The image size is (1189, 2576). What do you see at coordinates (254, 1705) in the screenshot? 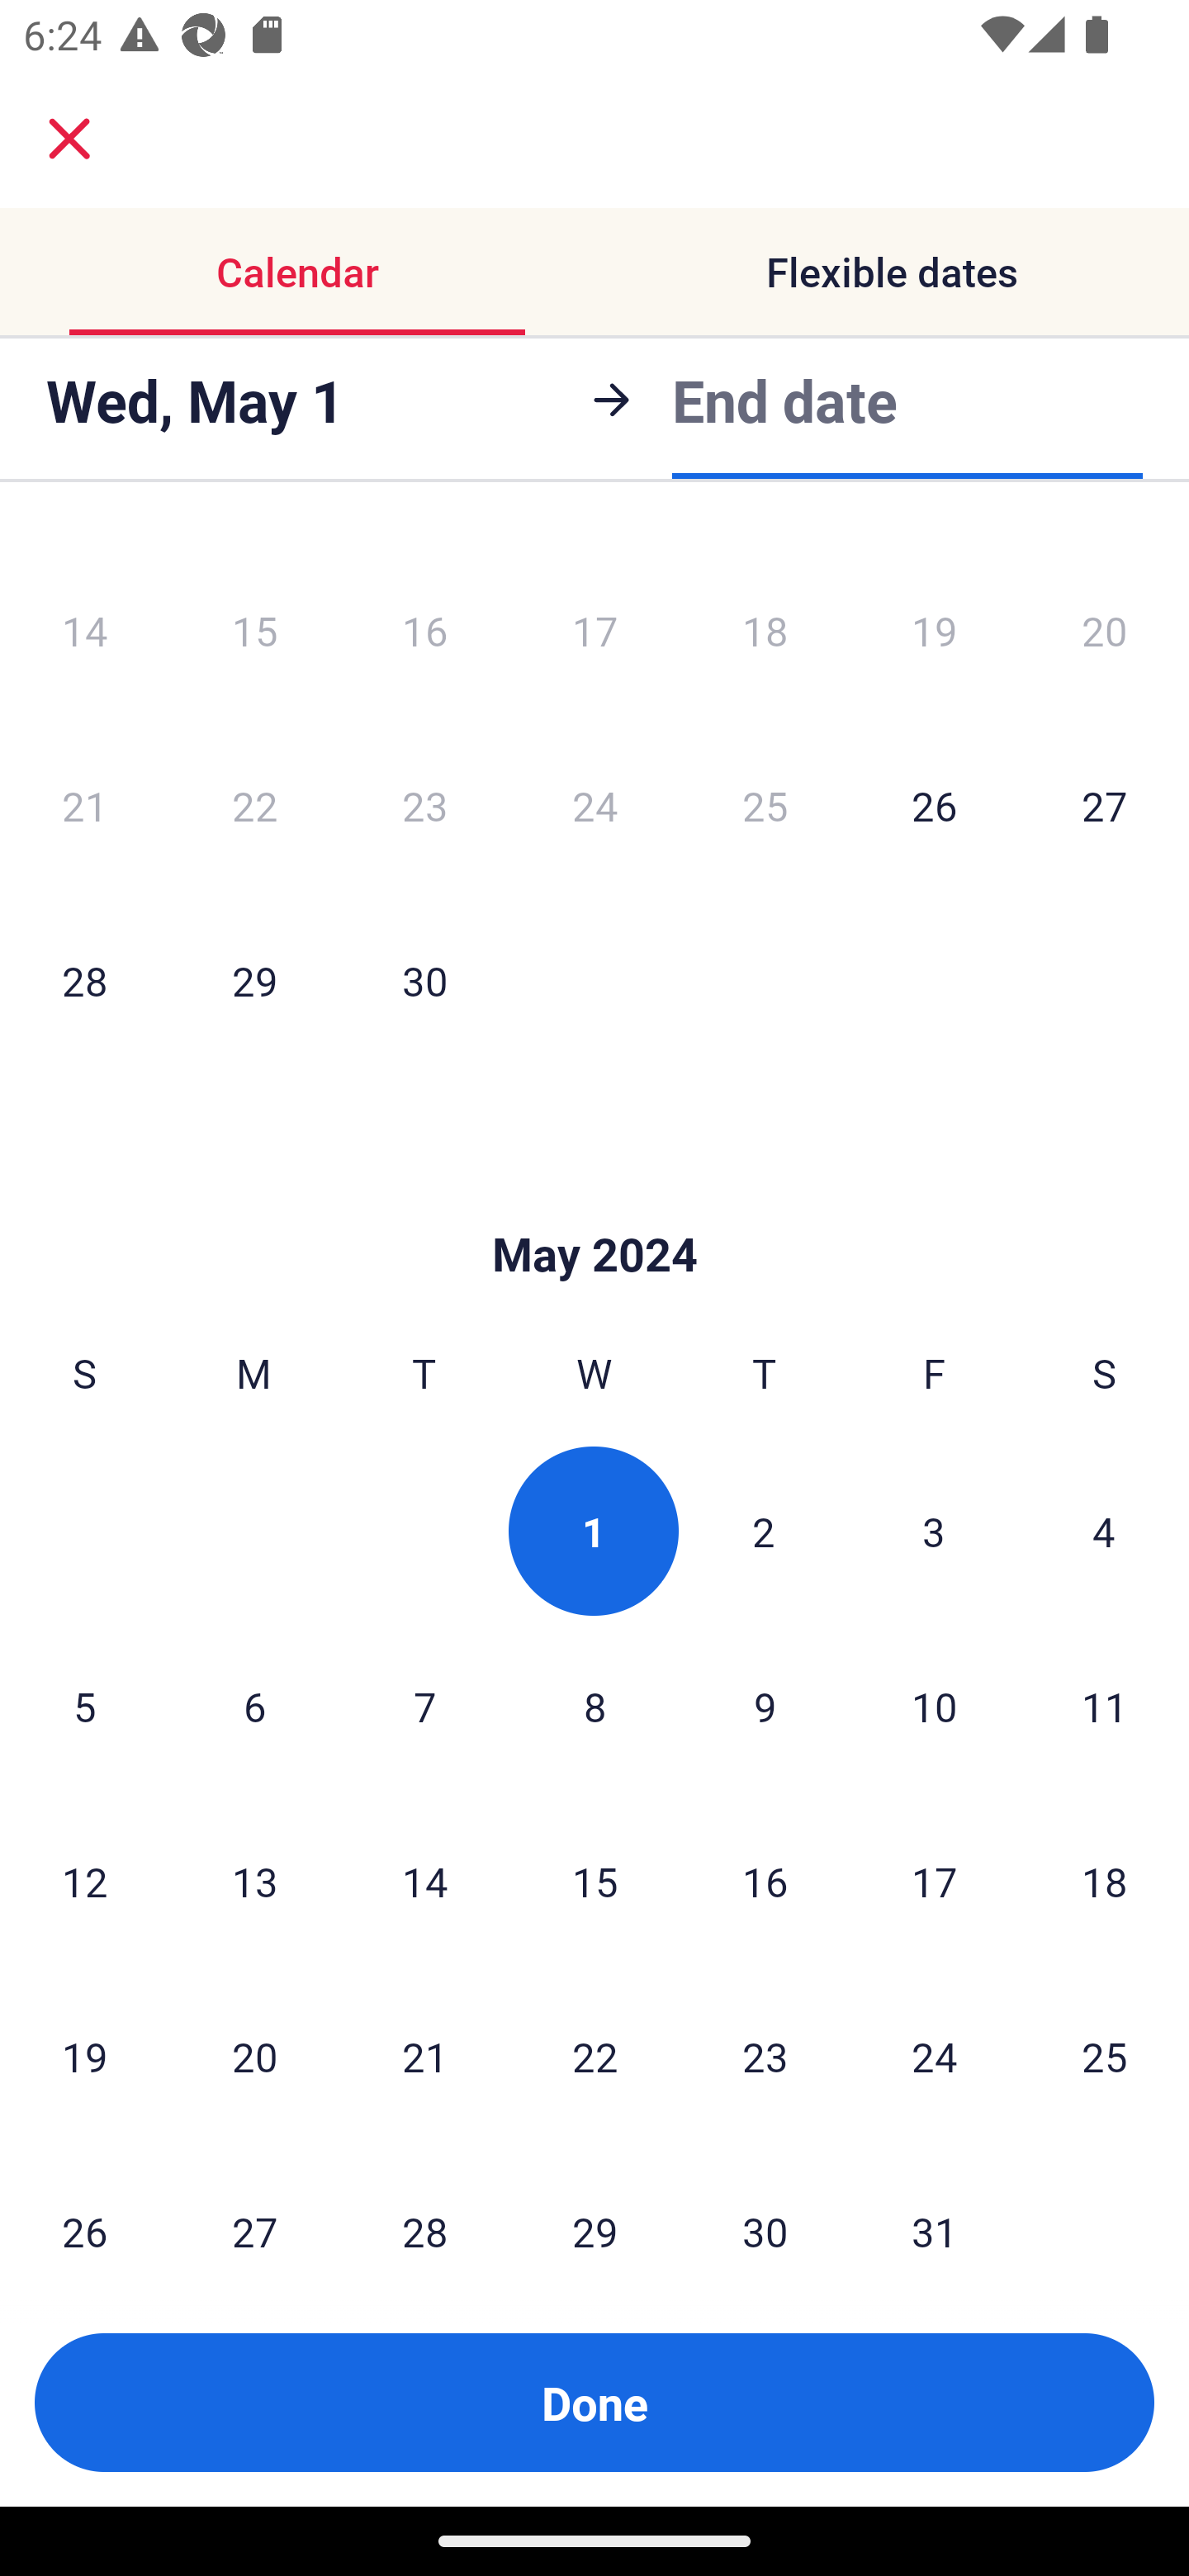
I see `6 Monday, May 6, 2024` at bounding box center [254, 1705].